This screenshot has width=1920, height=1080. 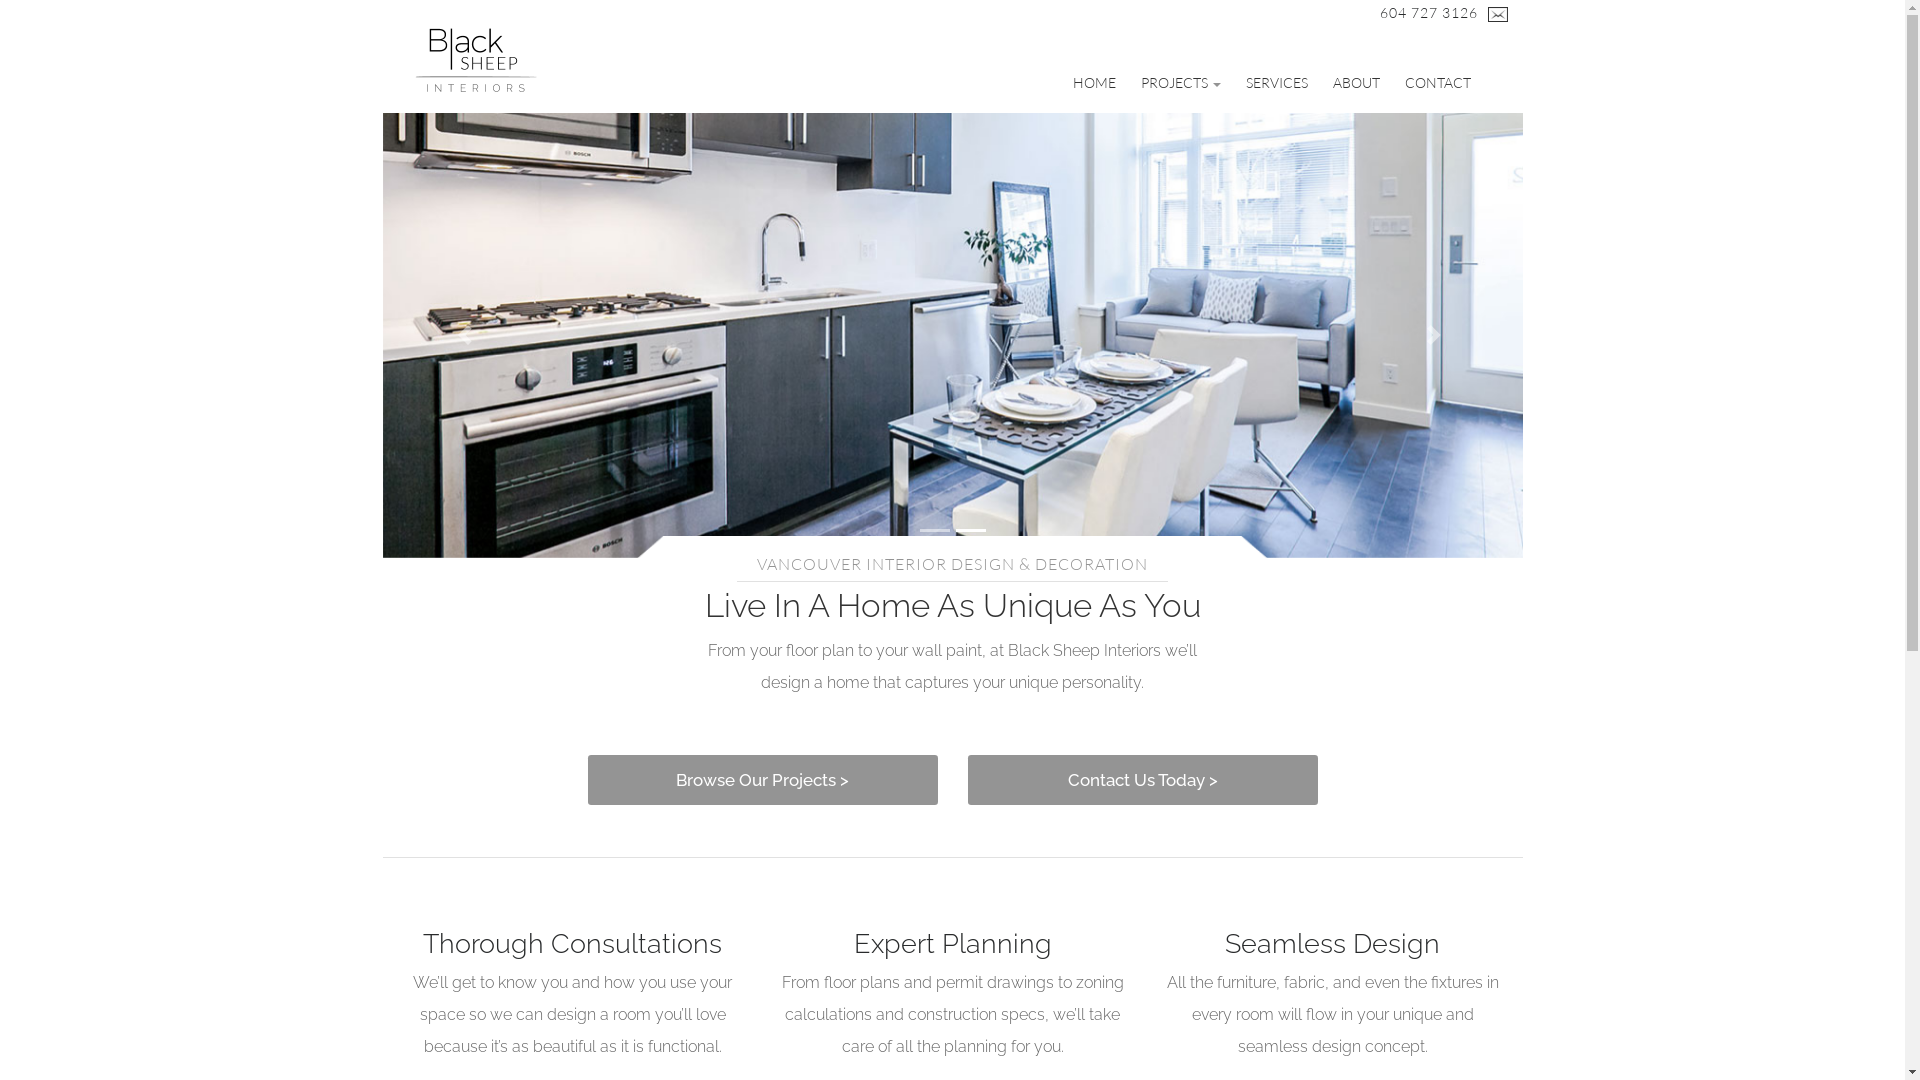 I want to click on ABOUT, so click(x=1356, y=83).